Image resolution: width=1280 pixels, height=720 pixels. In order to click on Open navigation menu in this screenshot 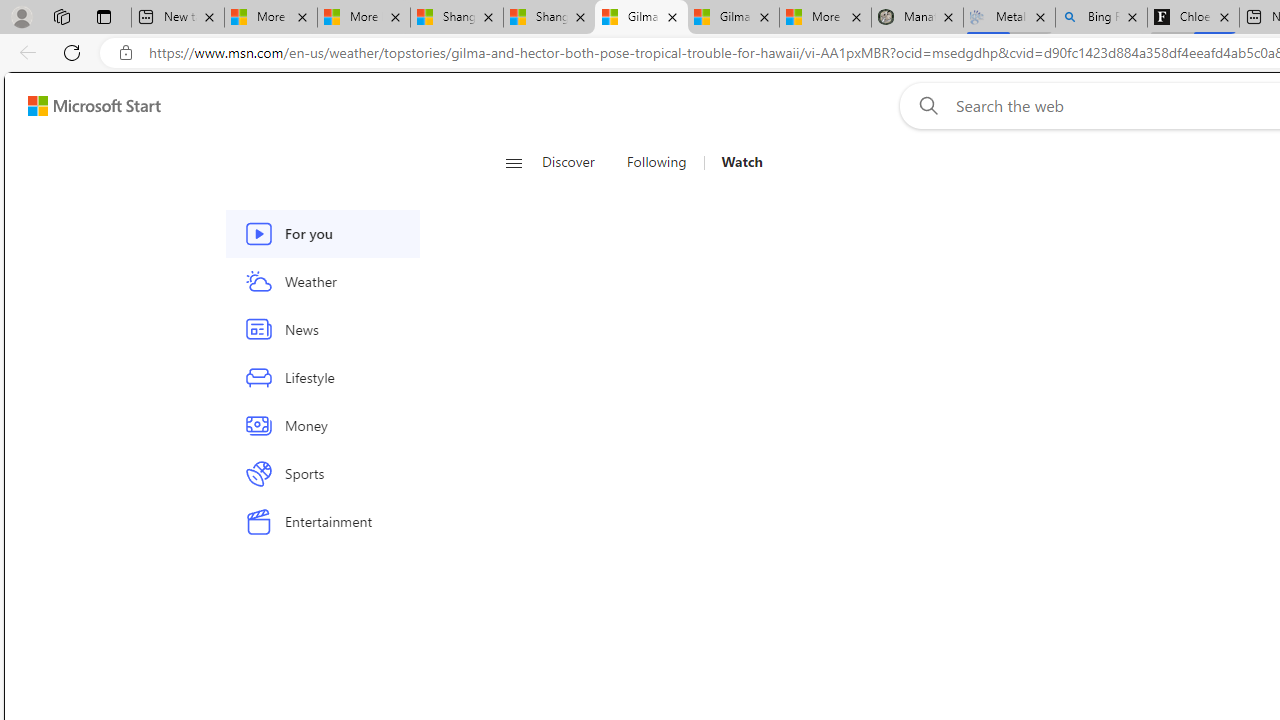, I will do `click(513, 162)`.